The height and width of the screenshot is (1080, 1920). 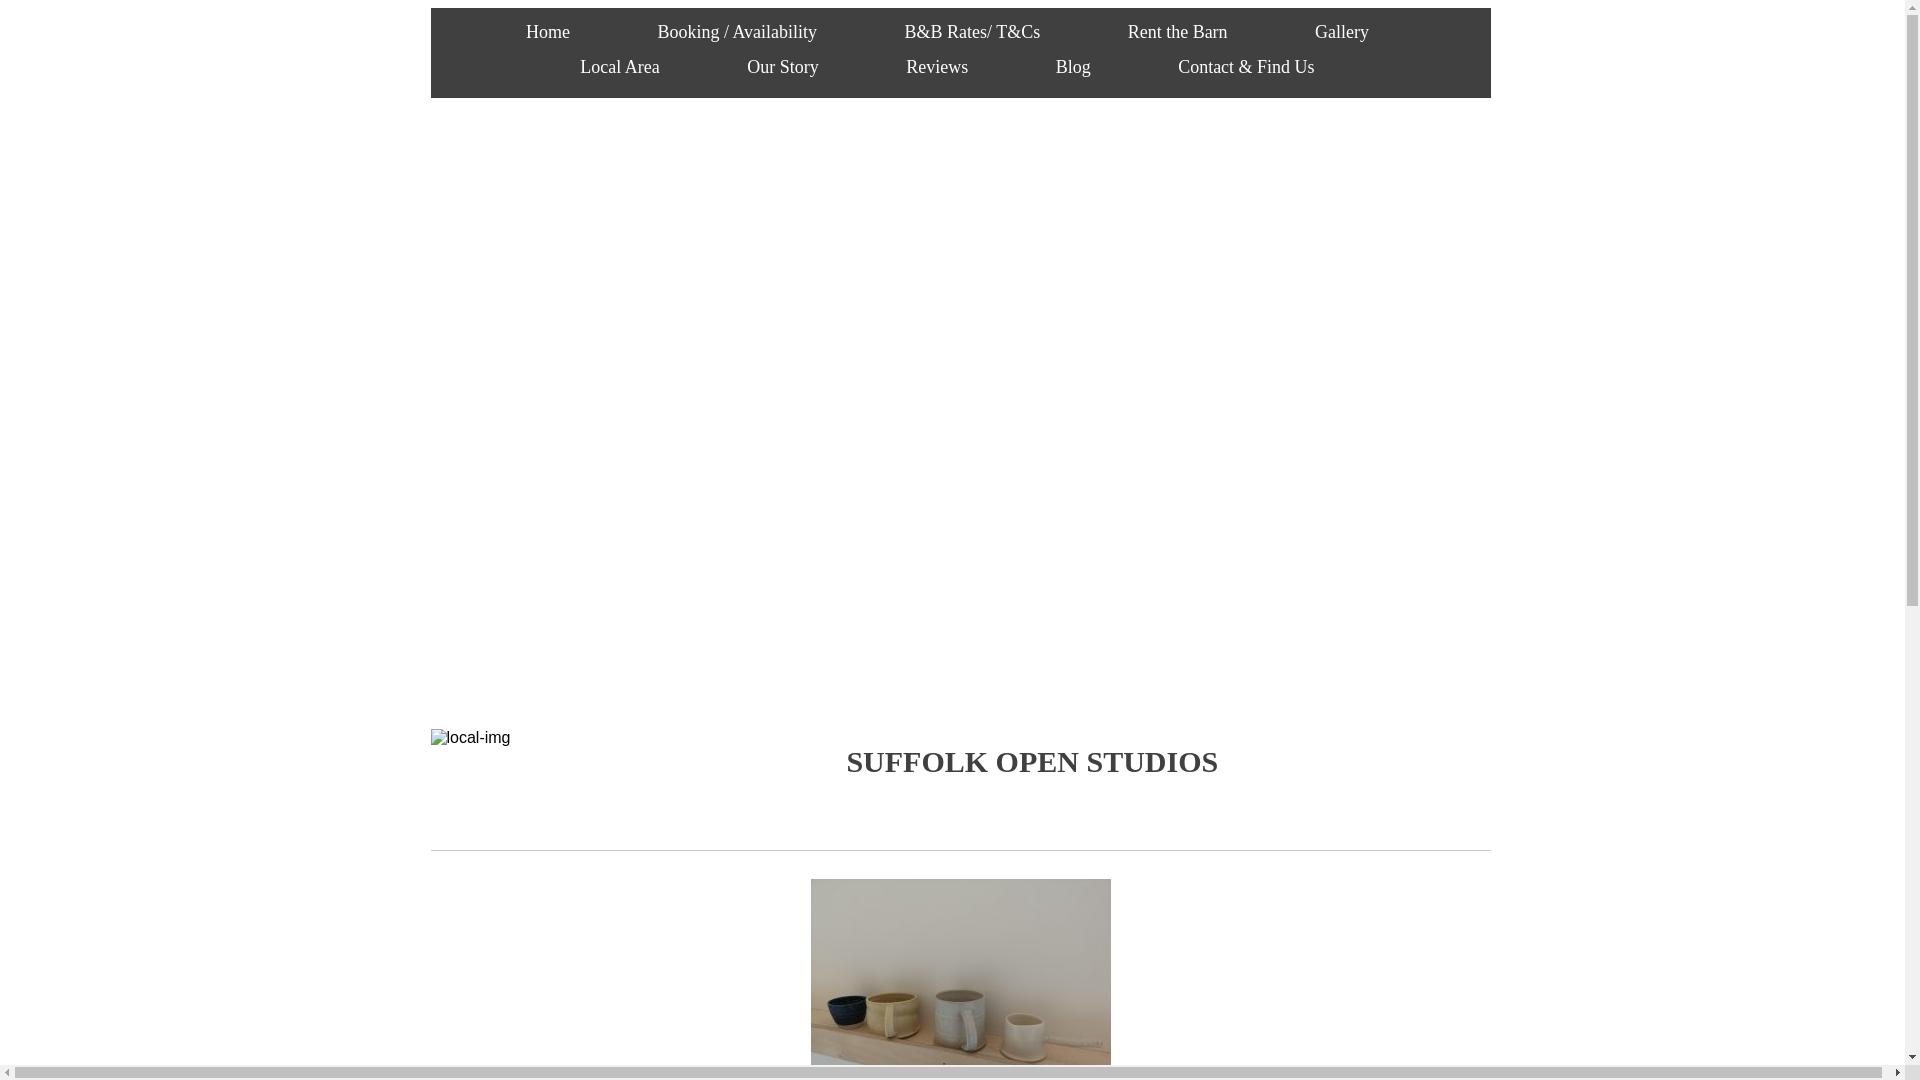 I want to click on Gallery, so click(x=1342, y=32).